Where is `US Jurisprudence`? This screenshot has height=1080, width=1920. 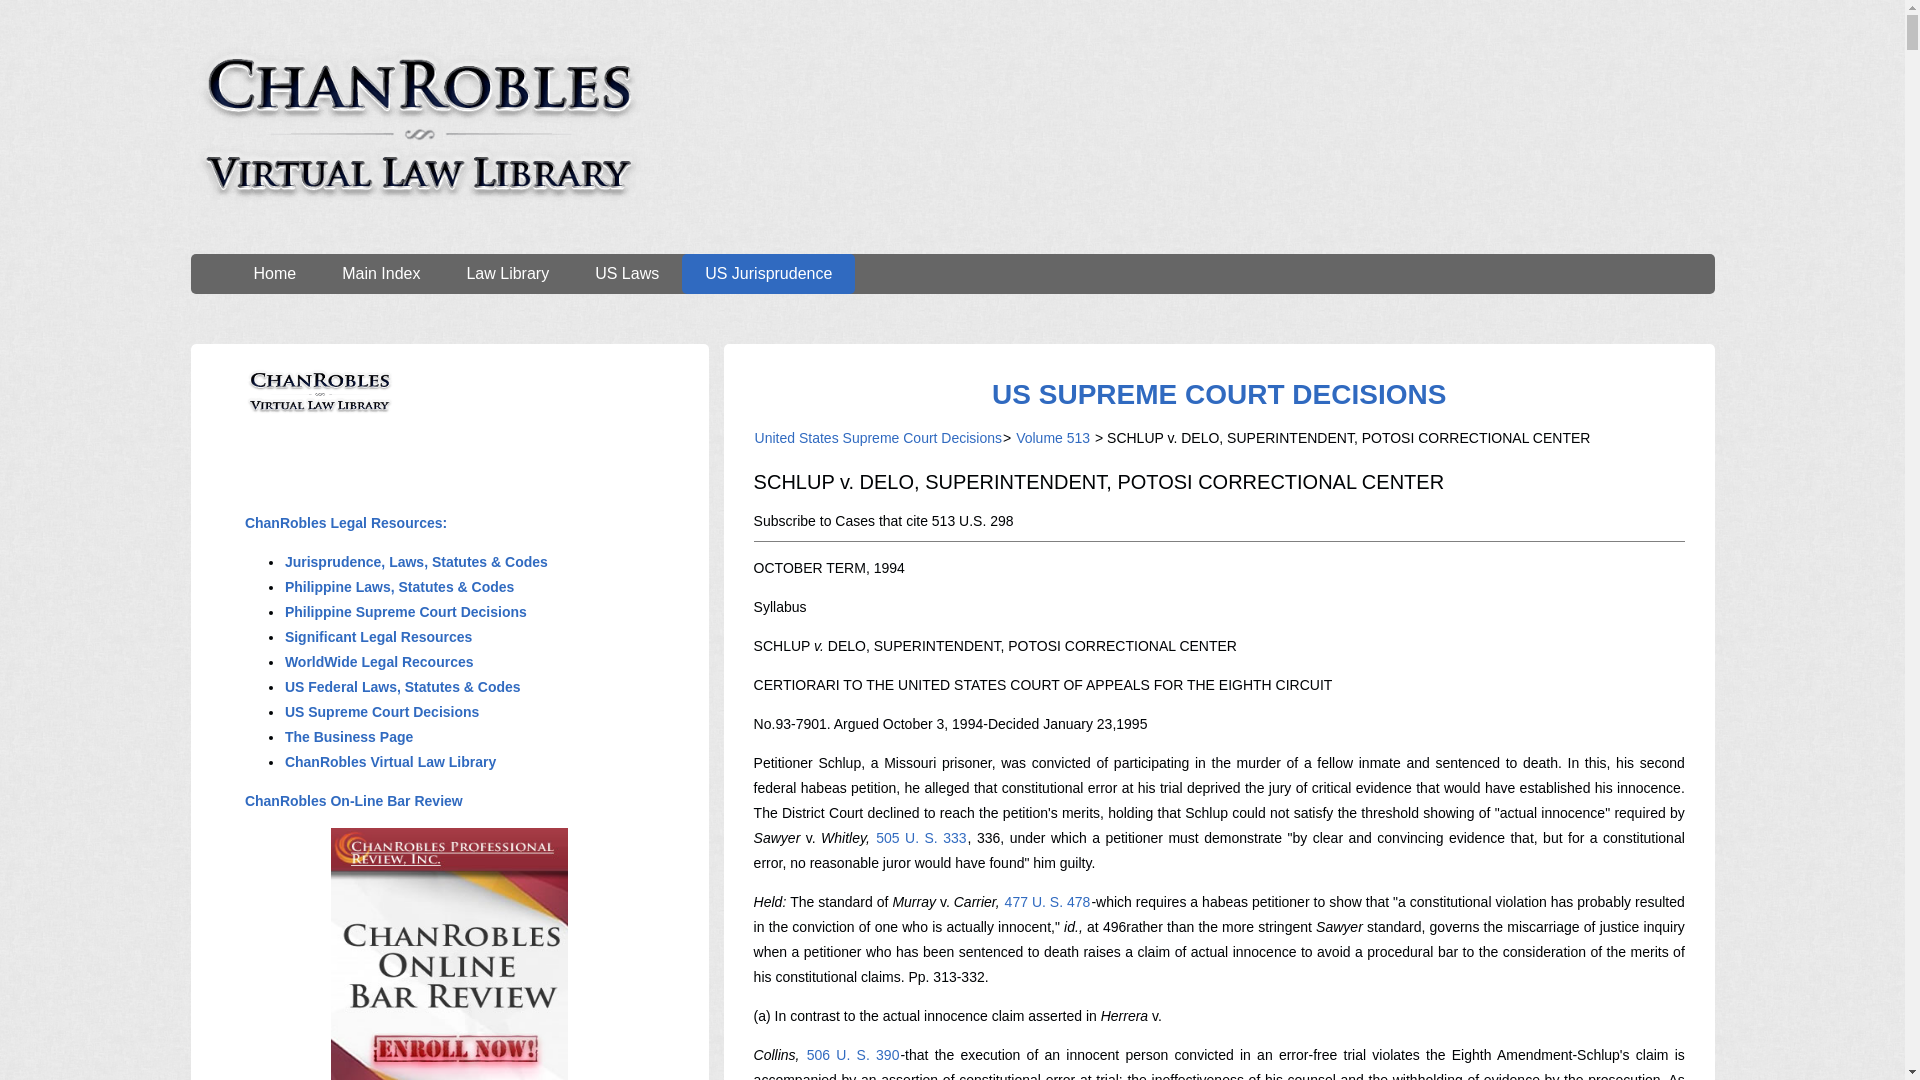 US Jurisprudence is located at coordinates (768, 273).